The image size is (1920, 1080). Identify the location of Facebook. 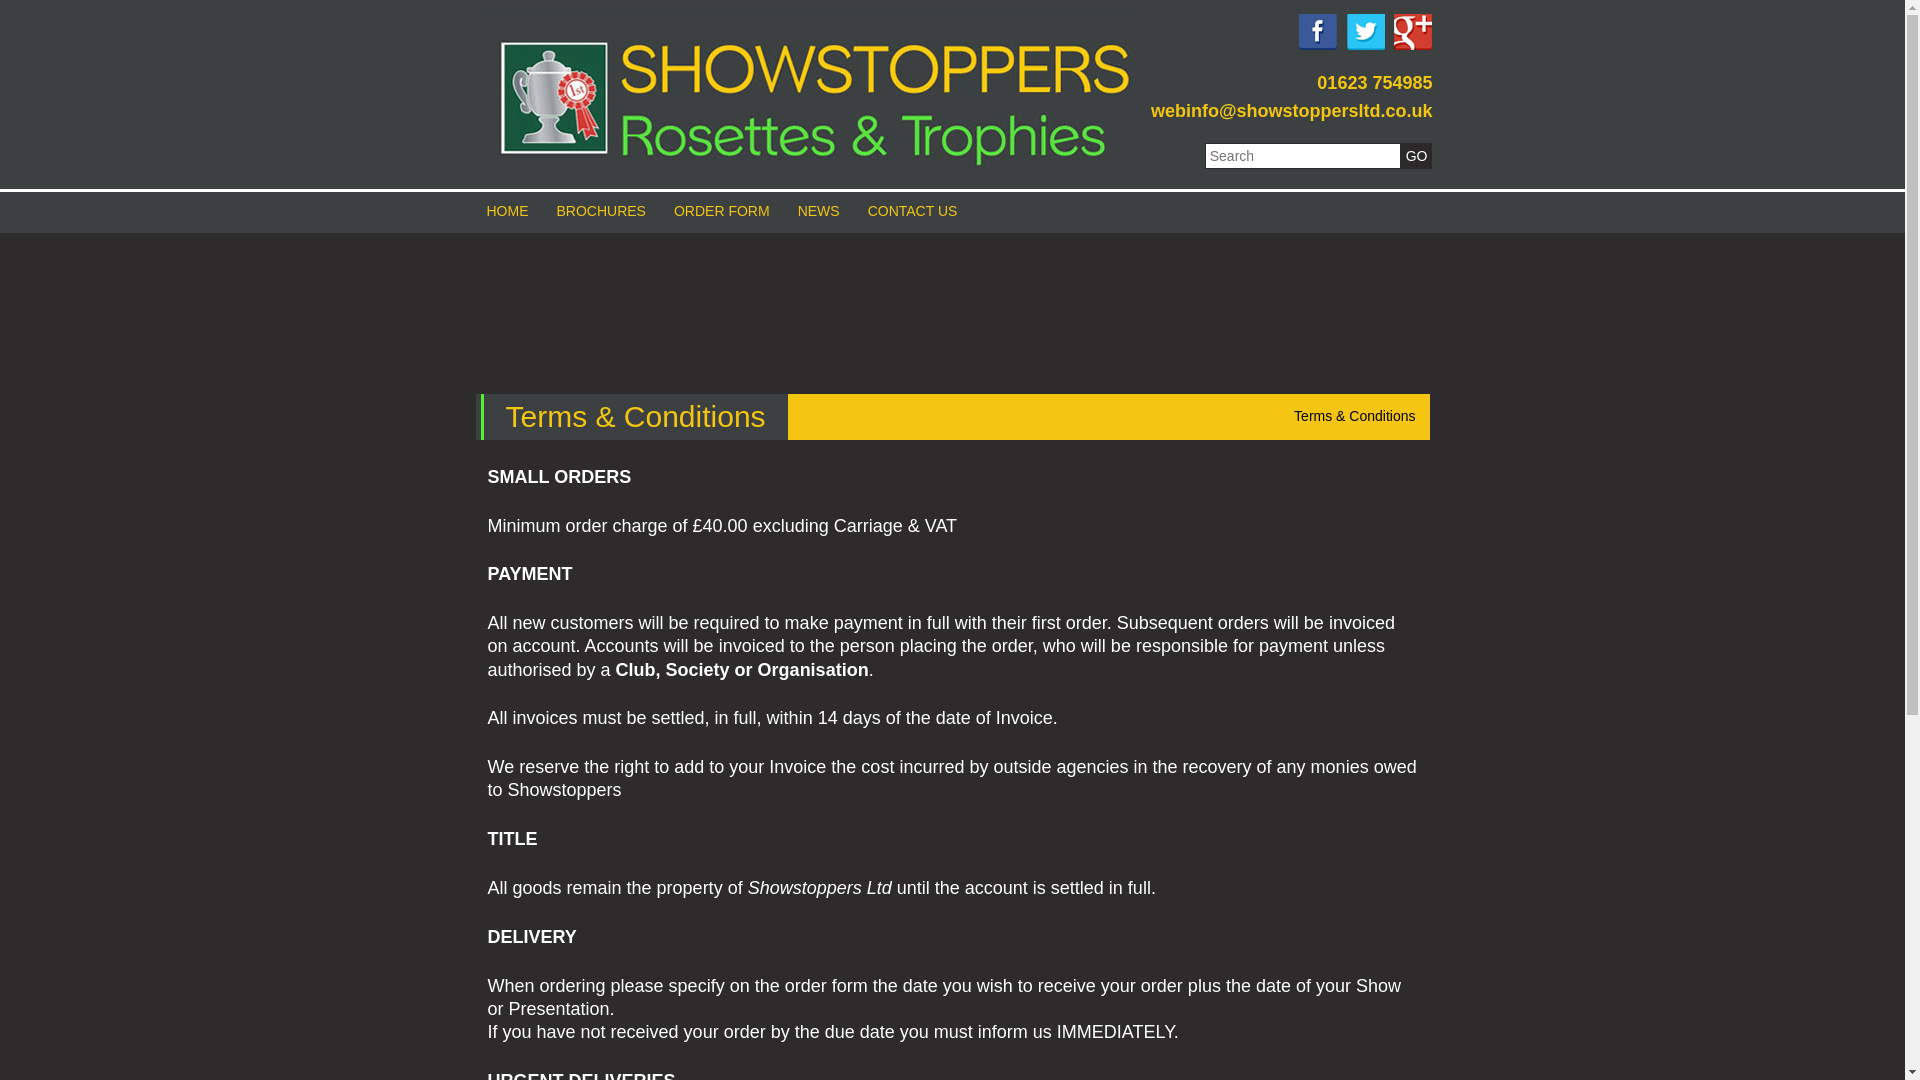
(1318, 32).